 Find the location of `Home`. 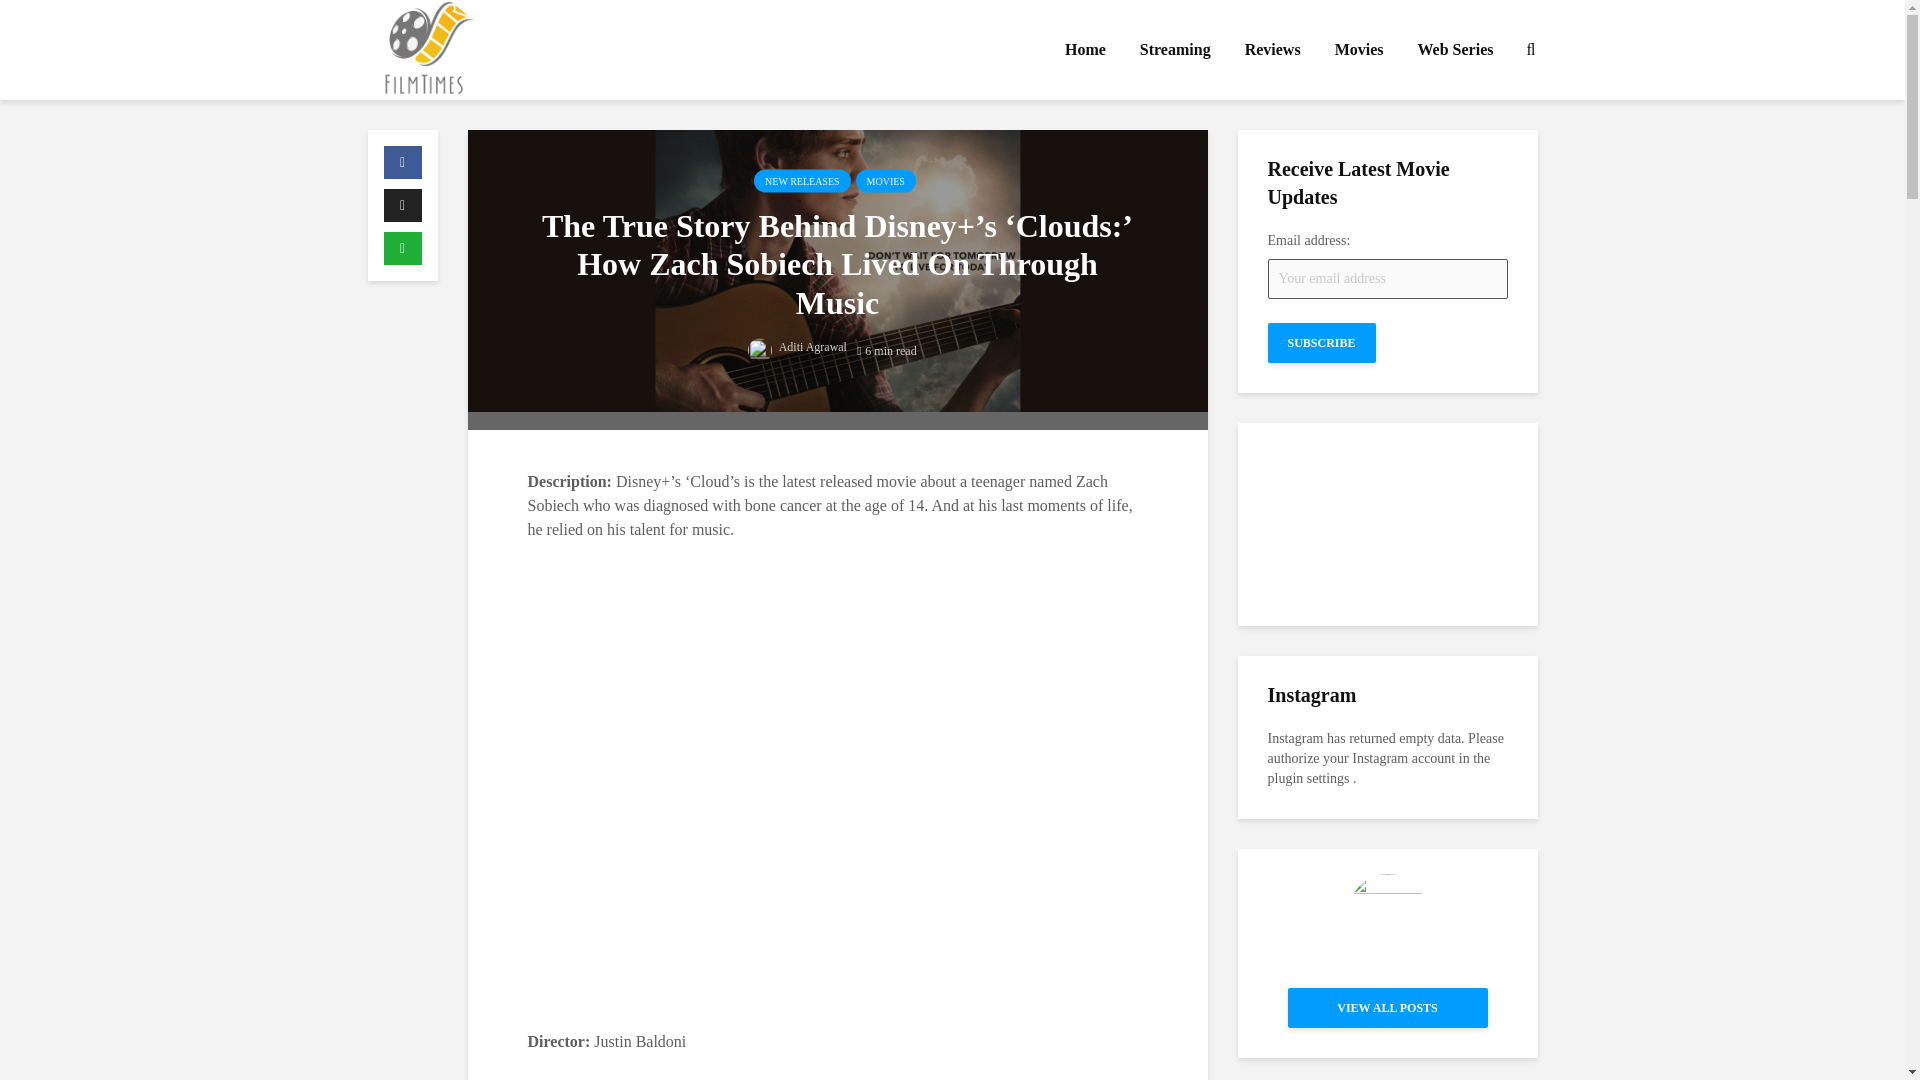

Home is located at coordinates (1086, 50).